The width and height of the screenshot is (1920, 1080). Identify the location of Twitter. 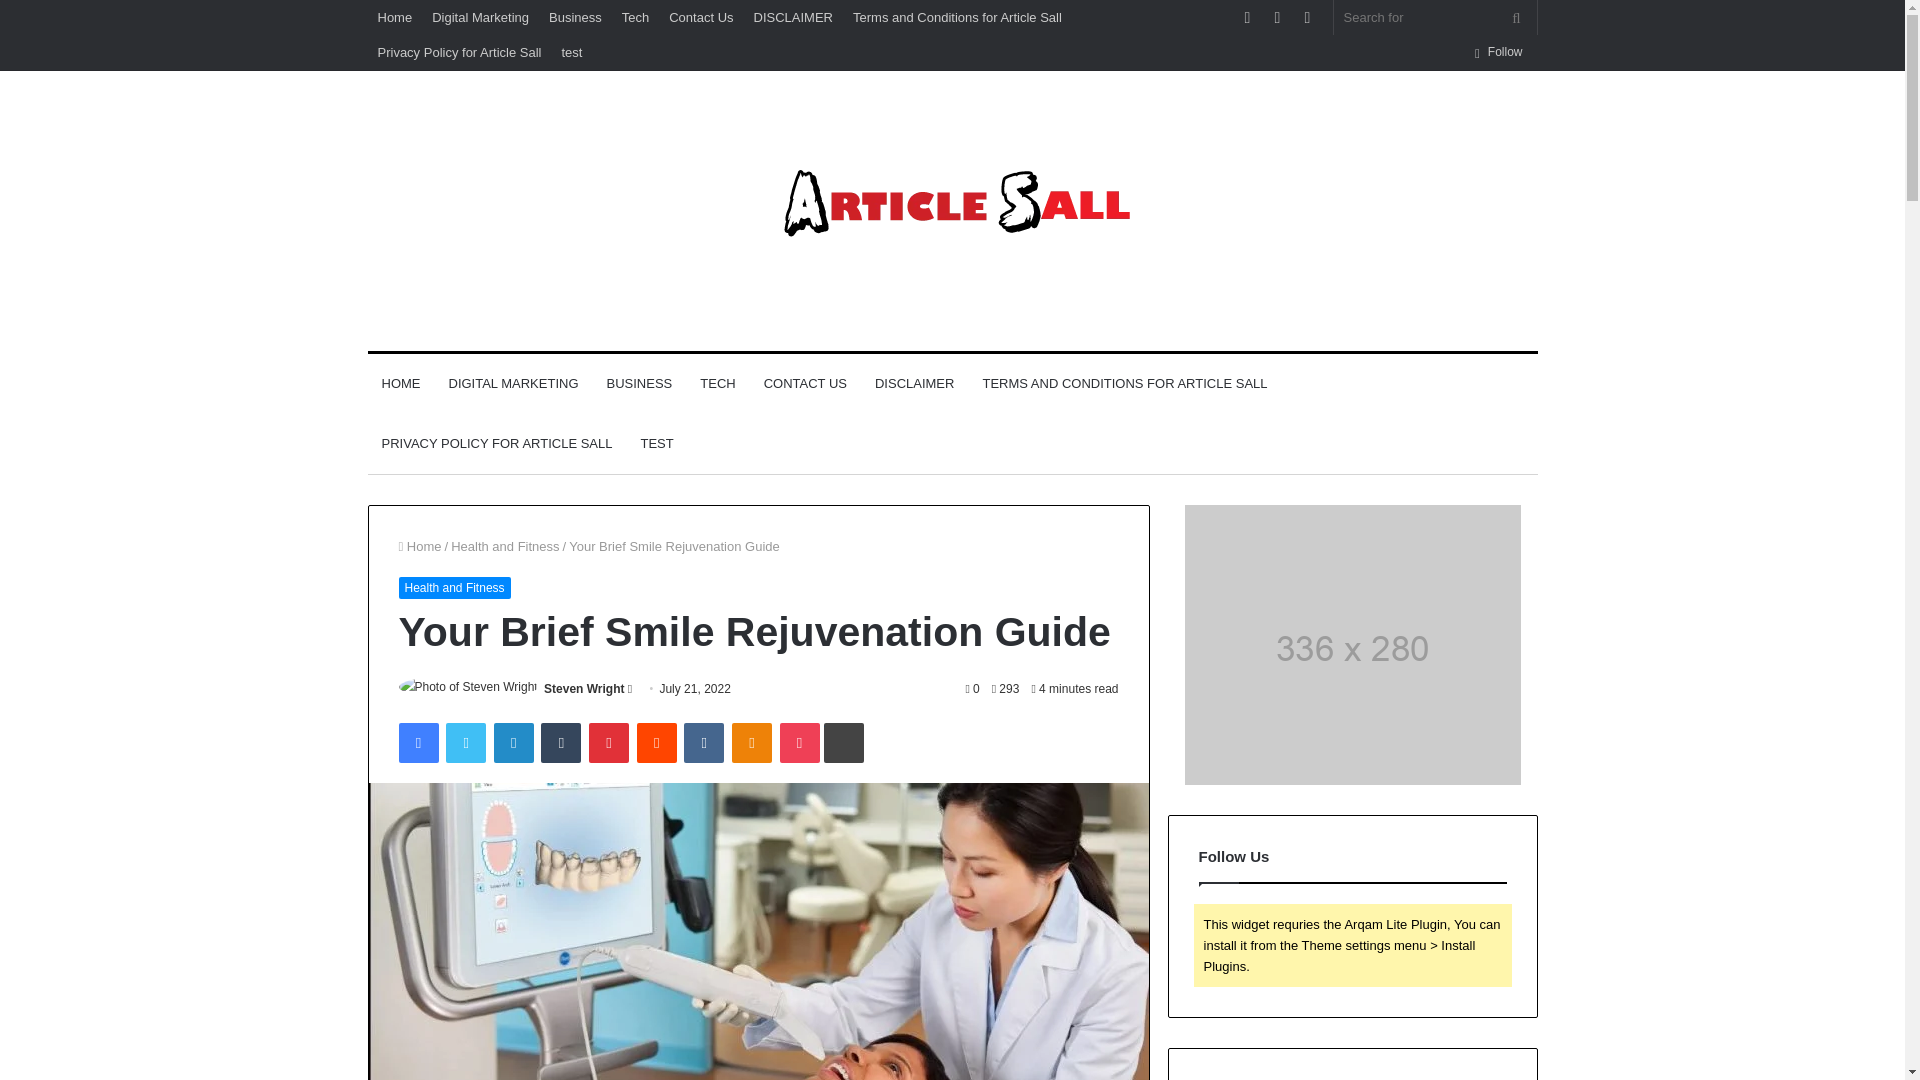
(465, 742).